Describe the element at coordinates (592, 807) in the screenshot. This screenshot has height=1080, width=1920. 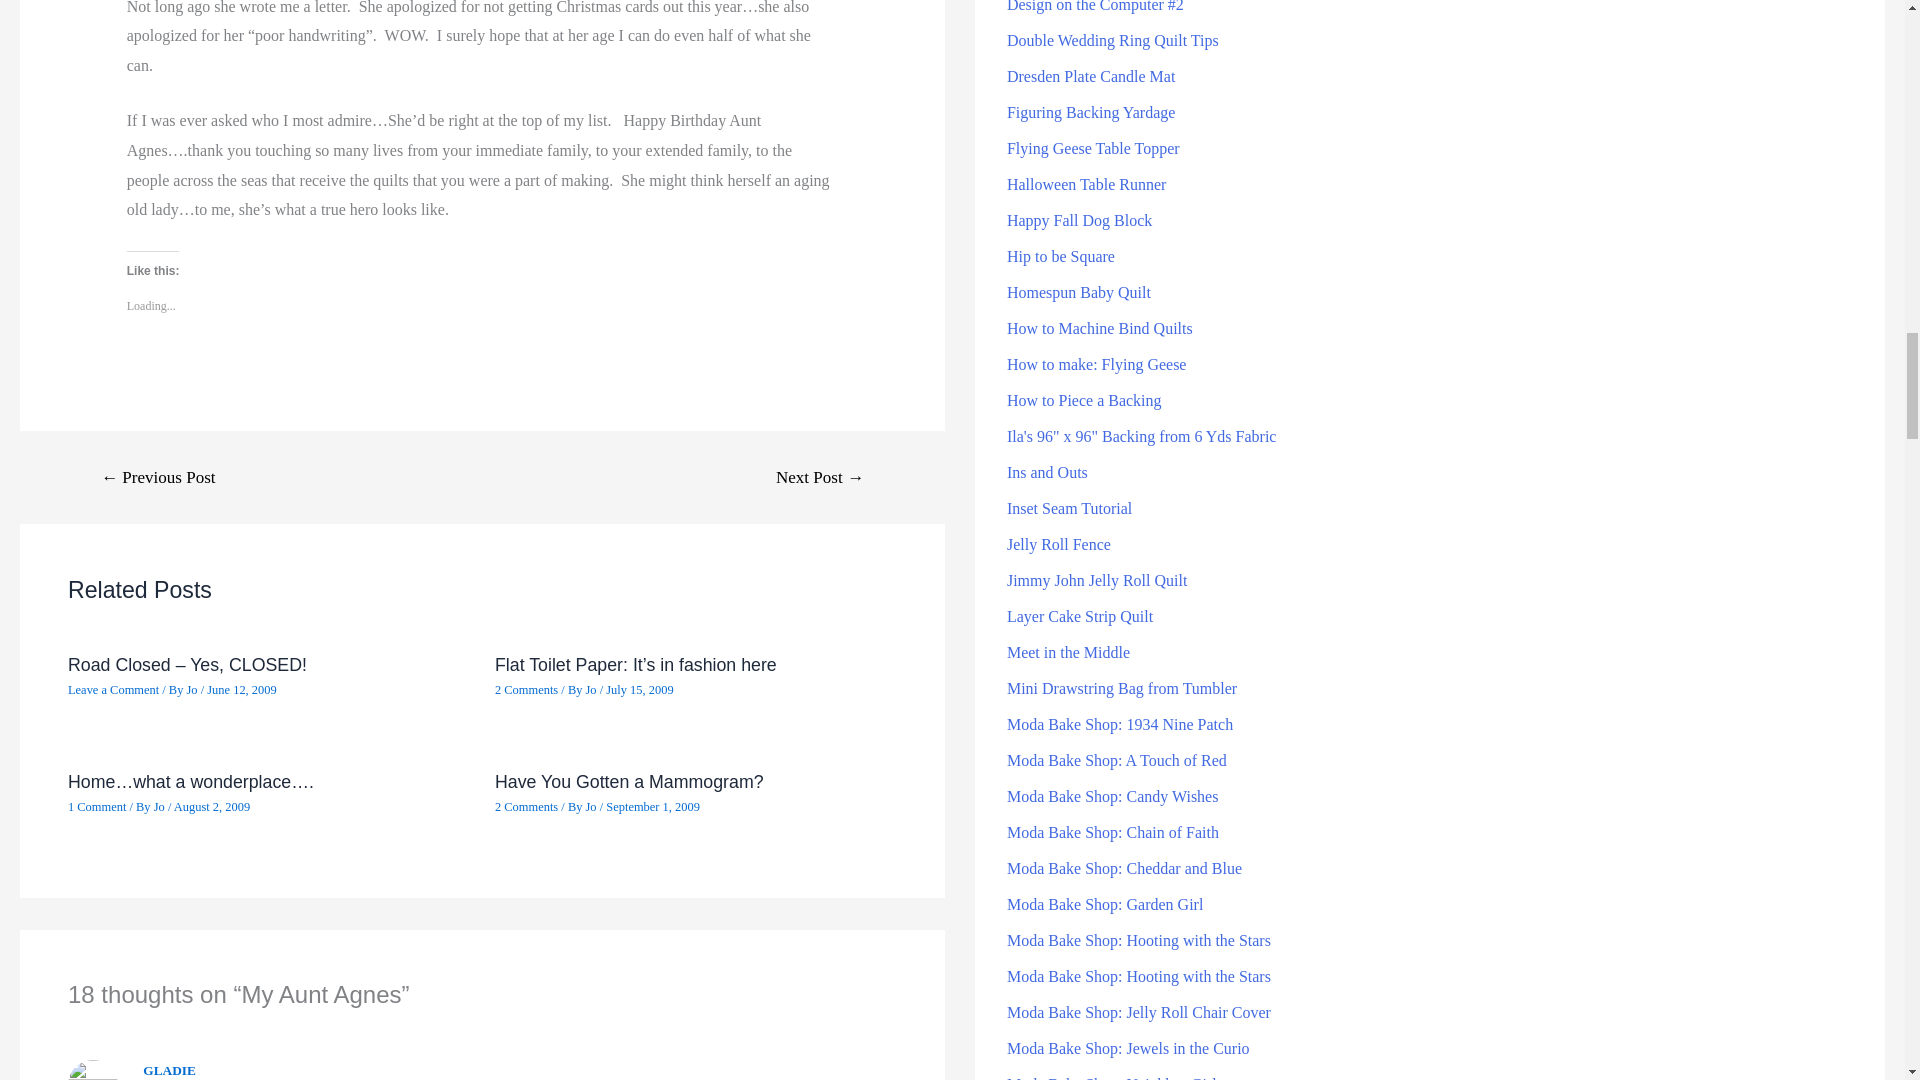
I see `View all posts by Jo` at that location.